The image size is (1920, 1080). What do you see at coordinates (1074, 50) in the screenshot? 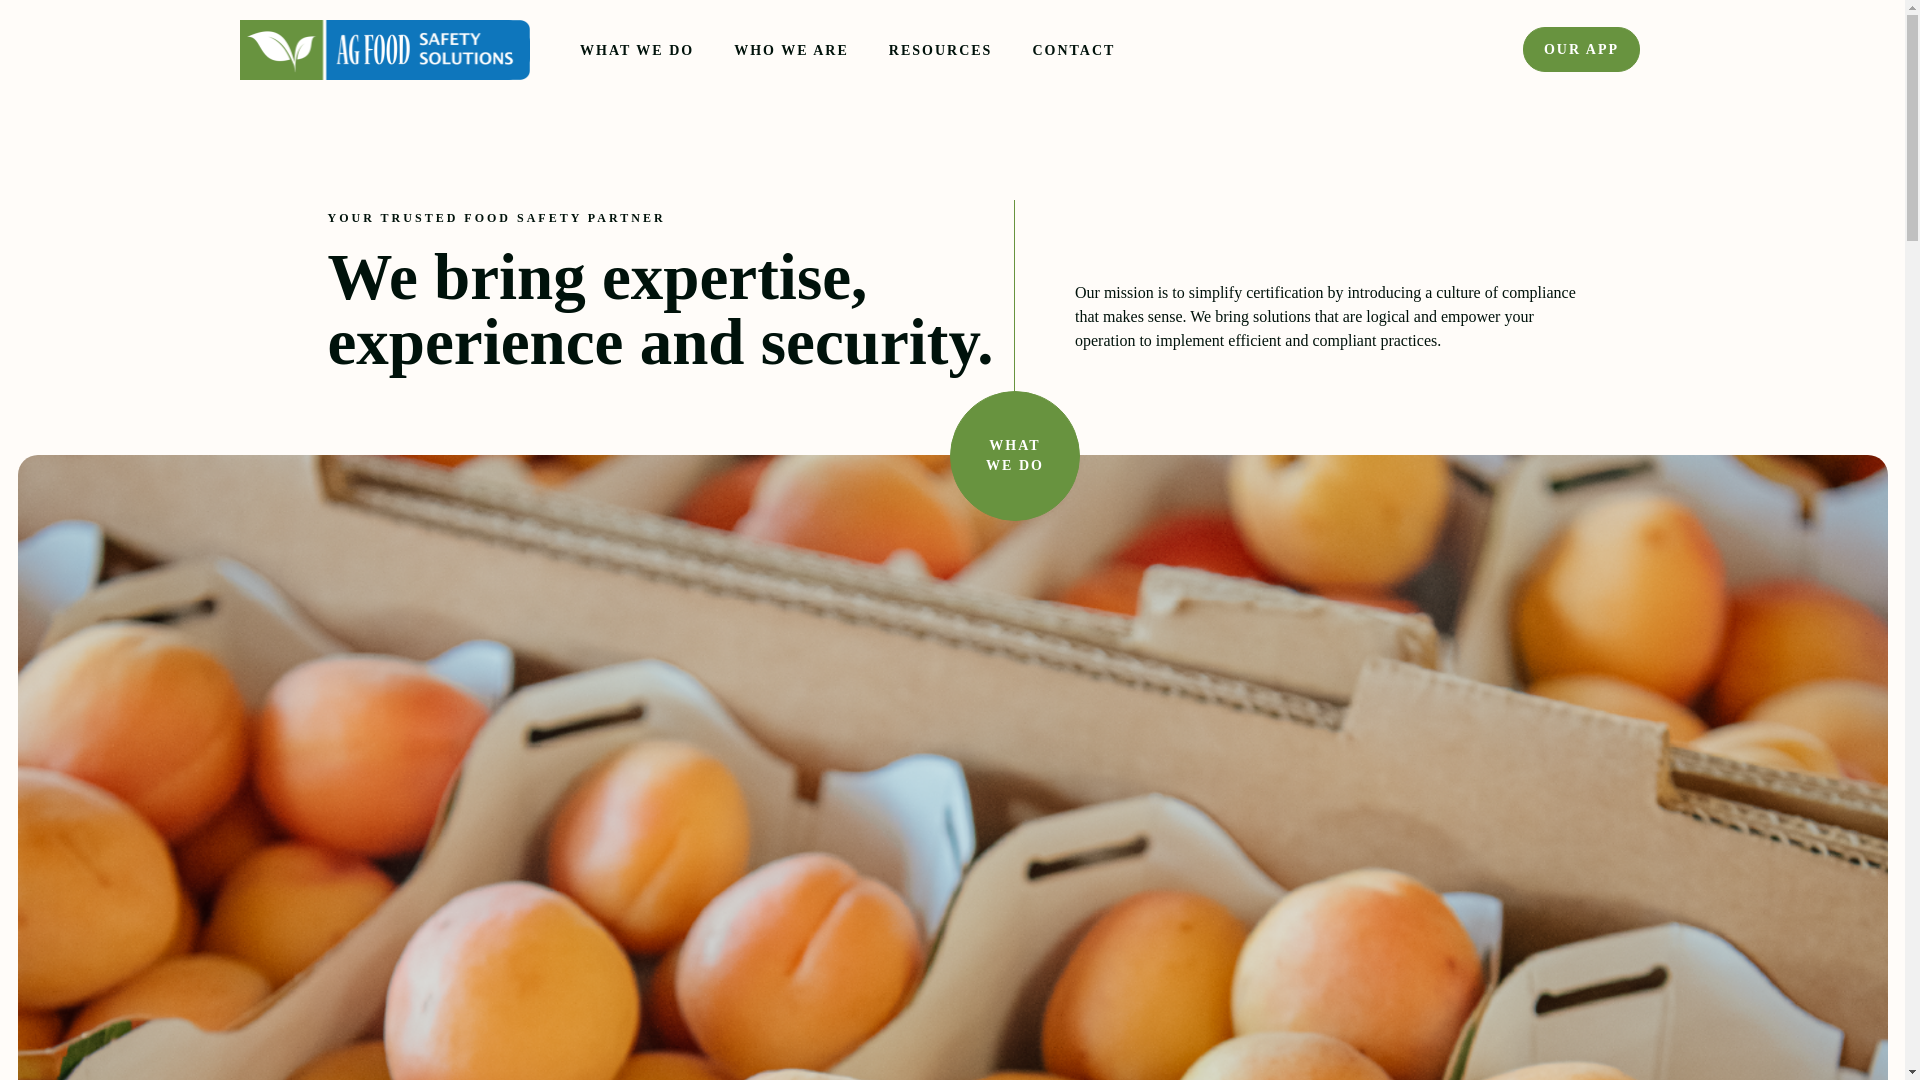
I see `CONTACT` at bounding box center [1074, 50].